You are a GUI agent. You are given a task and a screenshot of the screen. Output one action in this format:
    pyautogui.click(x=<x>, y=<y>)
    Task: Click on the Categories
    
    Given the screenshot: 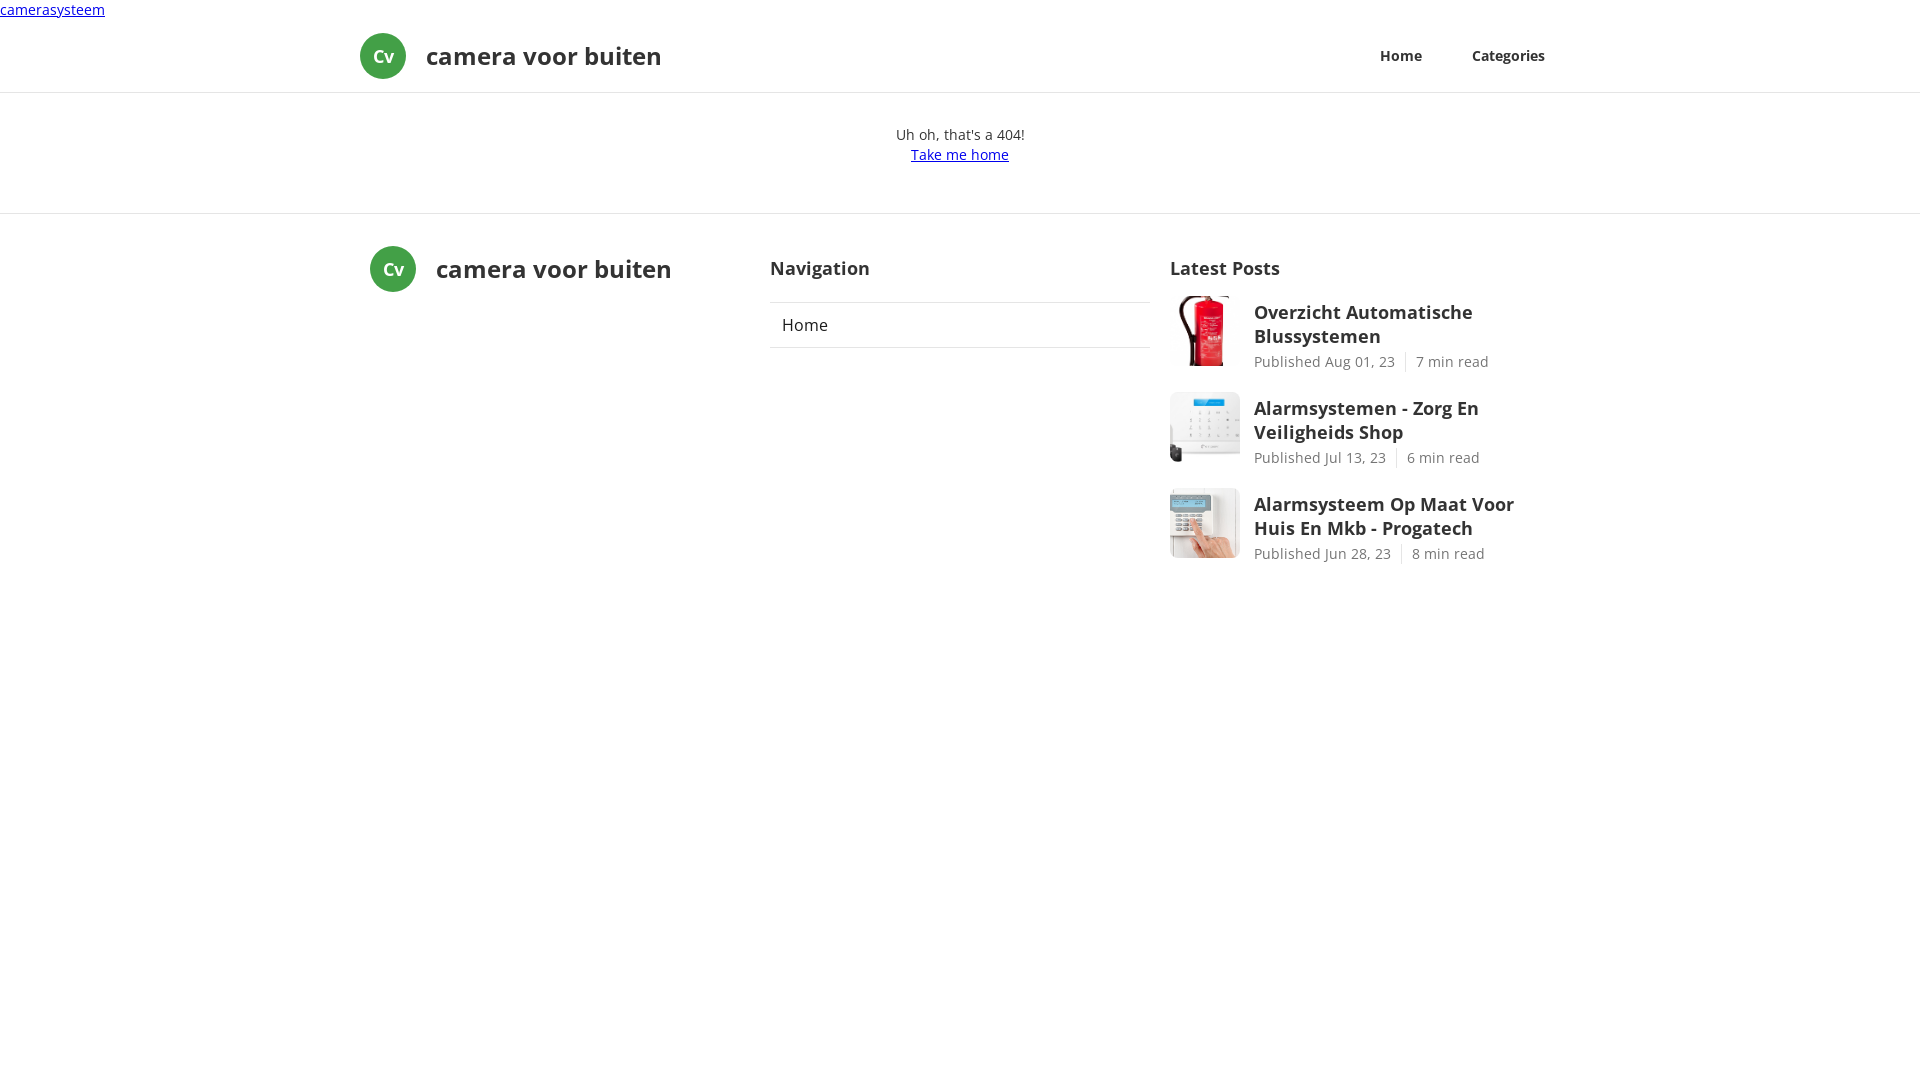 What is the action you would take?
    pyautogui.click(x=1508, y=56)
    